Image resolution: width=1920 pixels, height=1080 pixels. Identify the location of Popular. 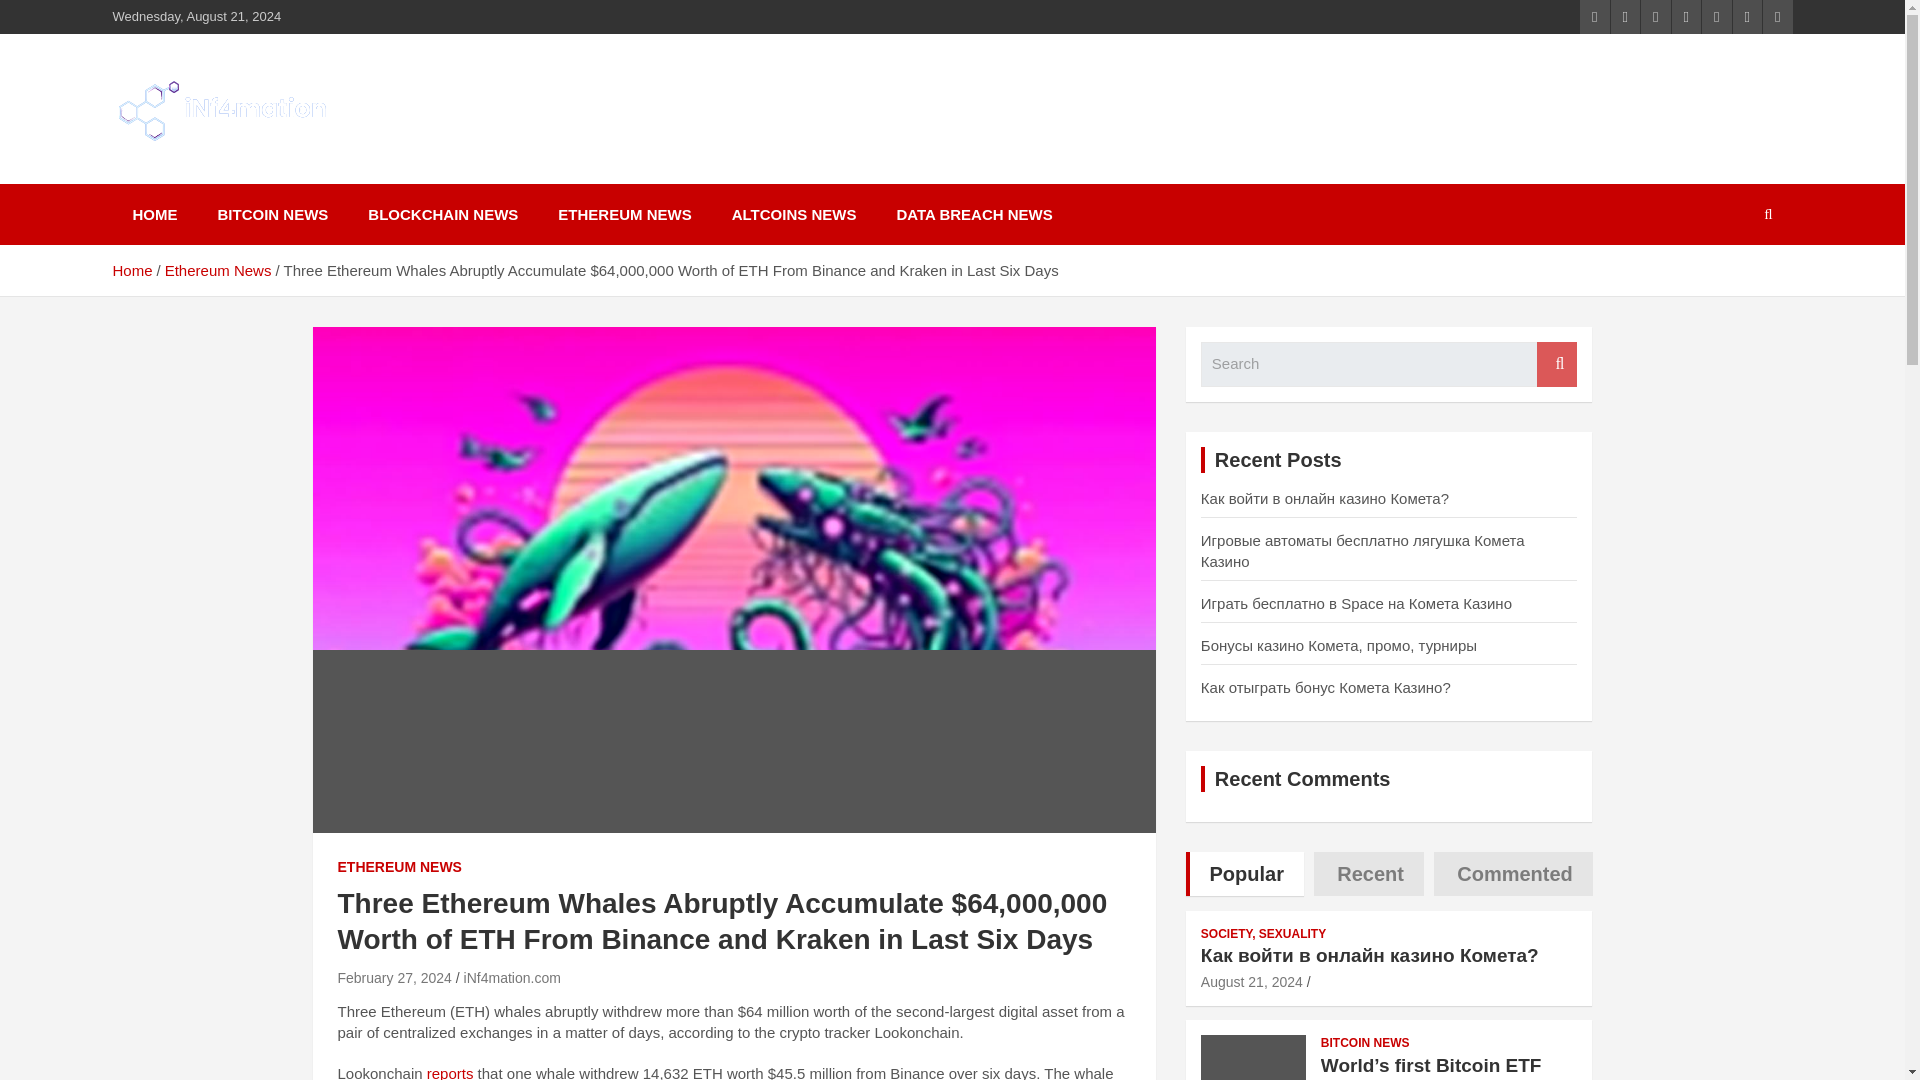
(1244, 874).